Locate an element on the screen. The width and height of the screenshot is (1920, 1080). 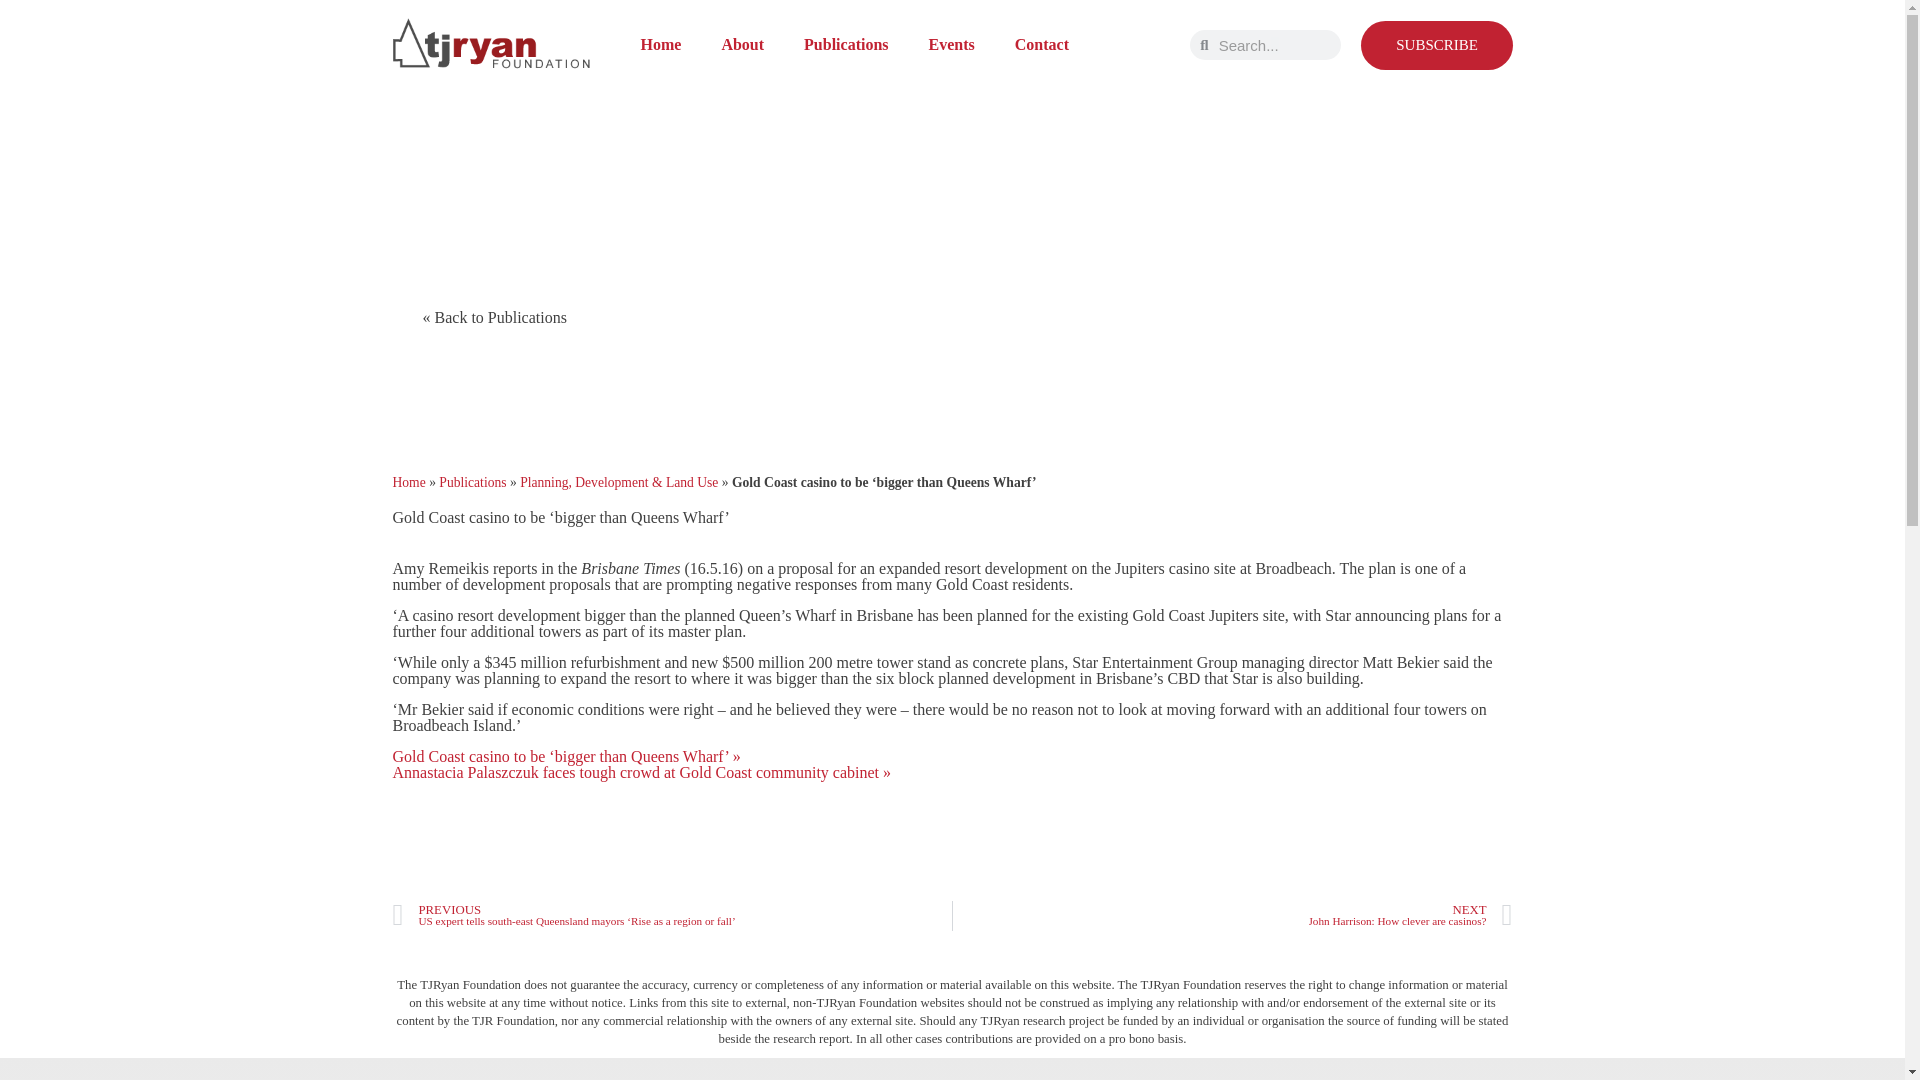
Events is located at coordinates (951, 44).